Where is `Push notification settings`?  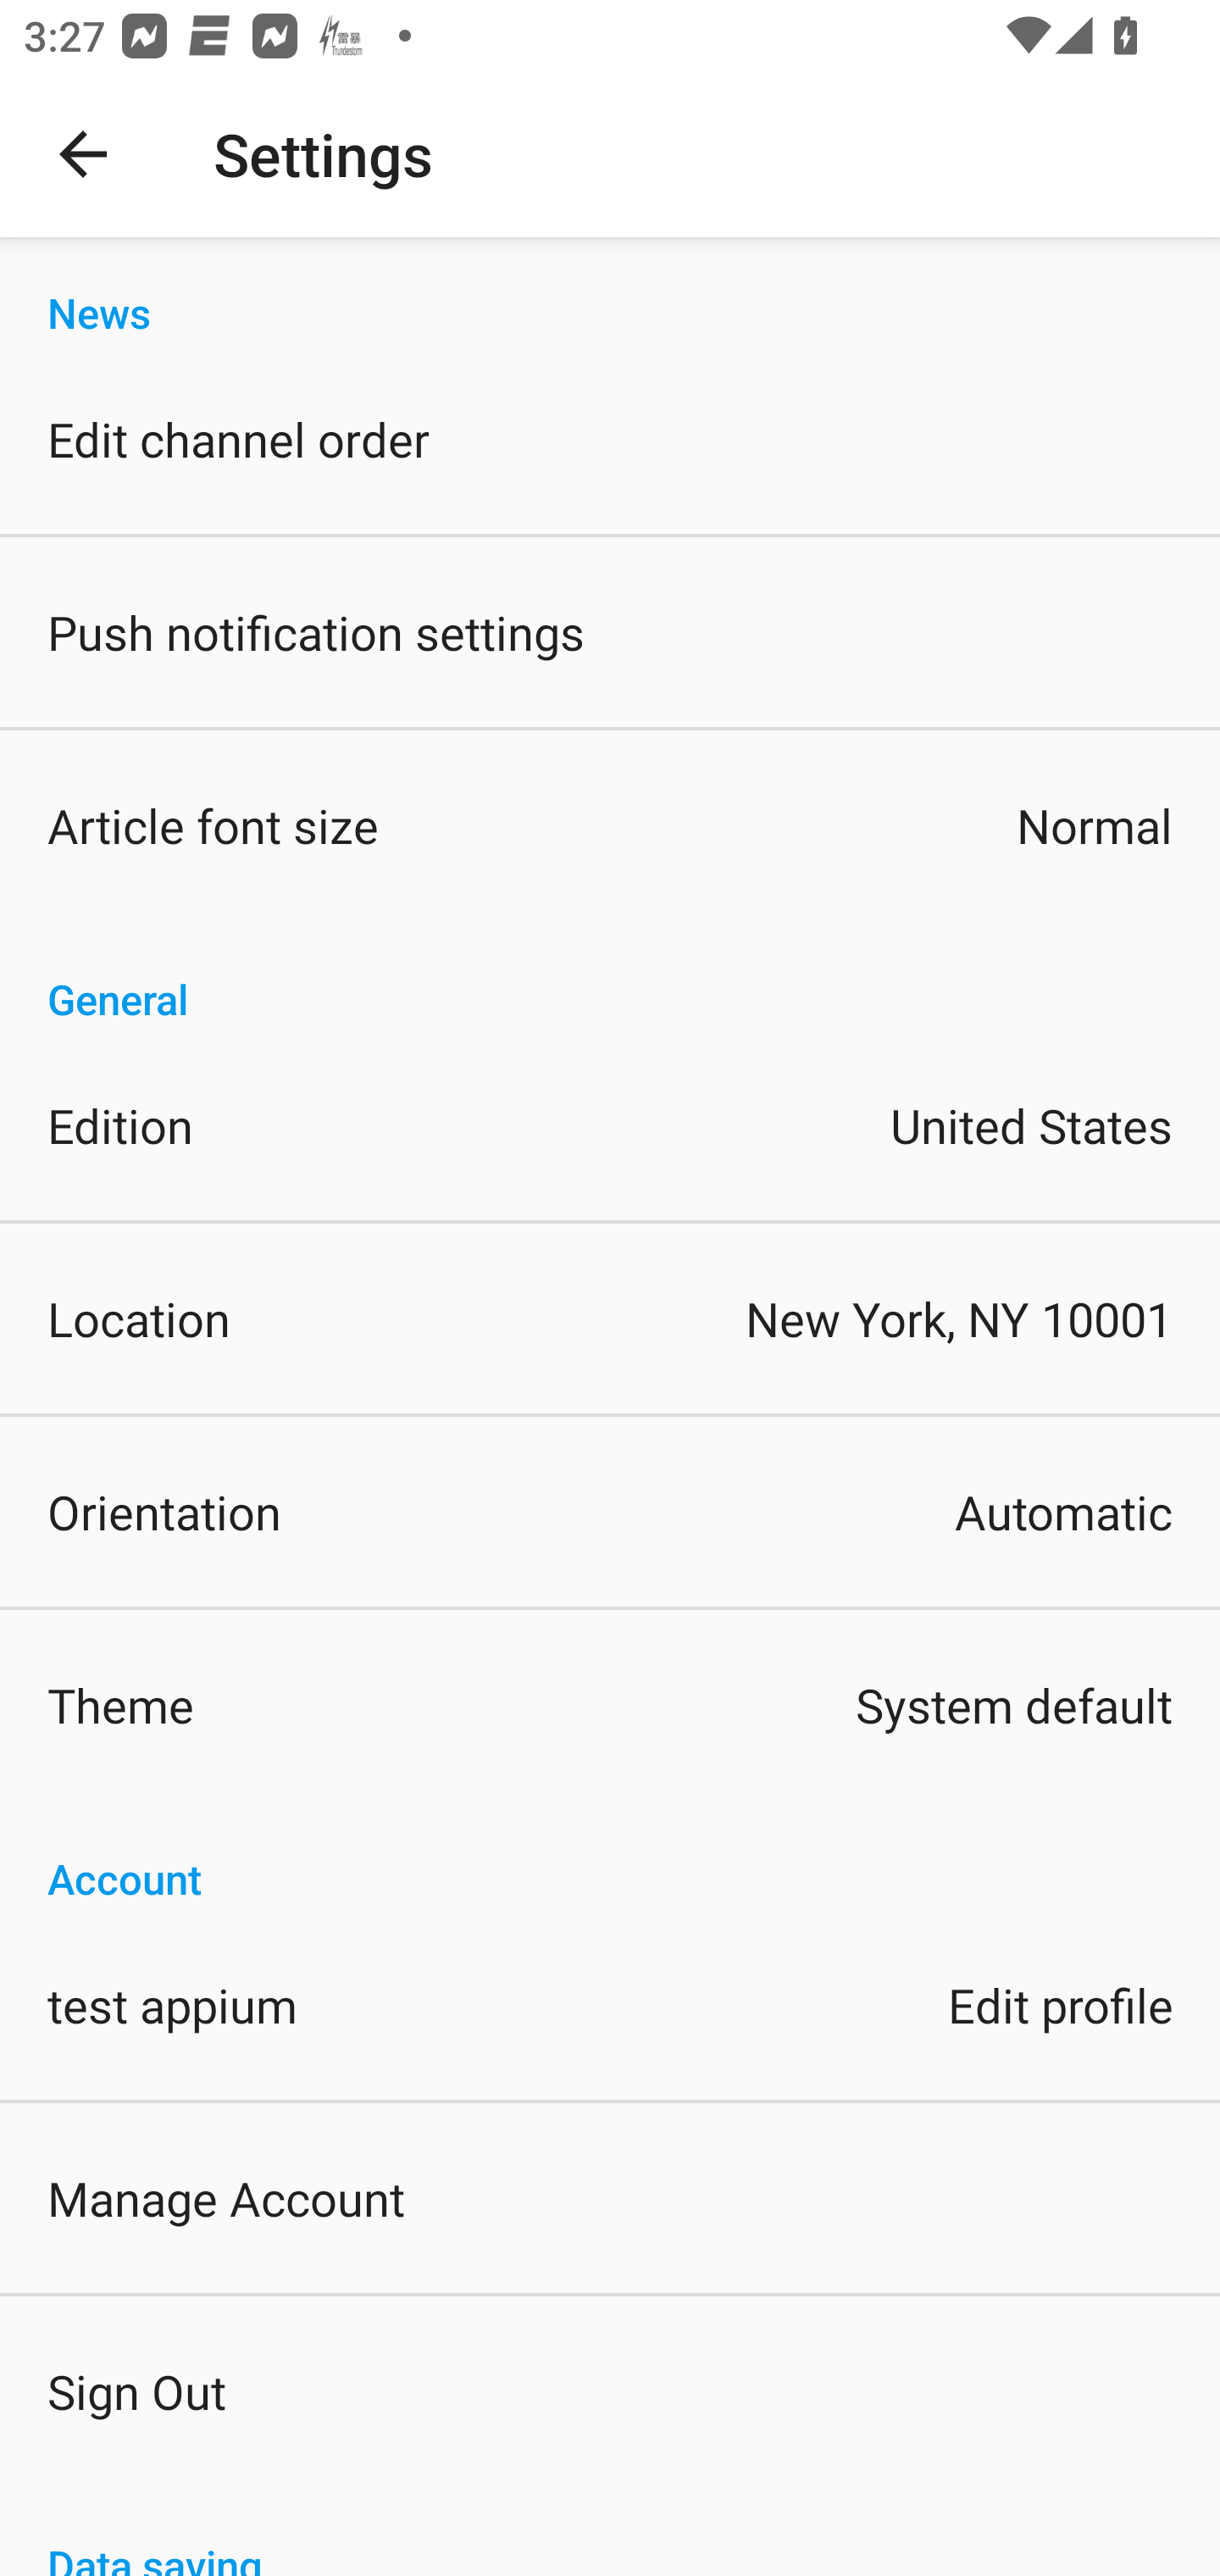 Push notification settings is located at coordinates (610, 632).